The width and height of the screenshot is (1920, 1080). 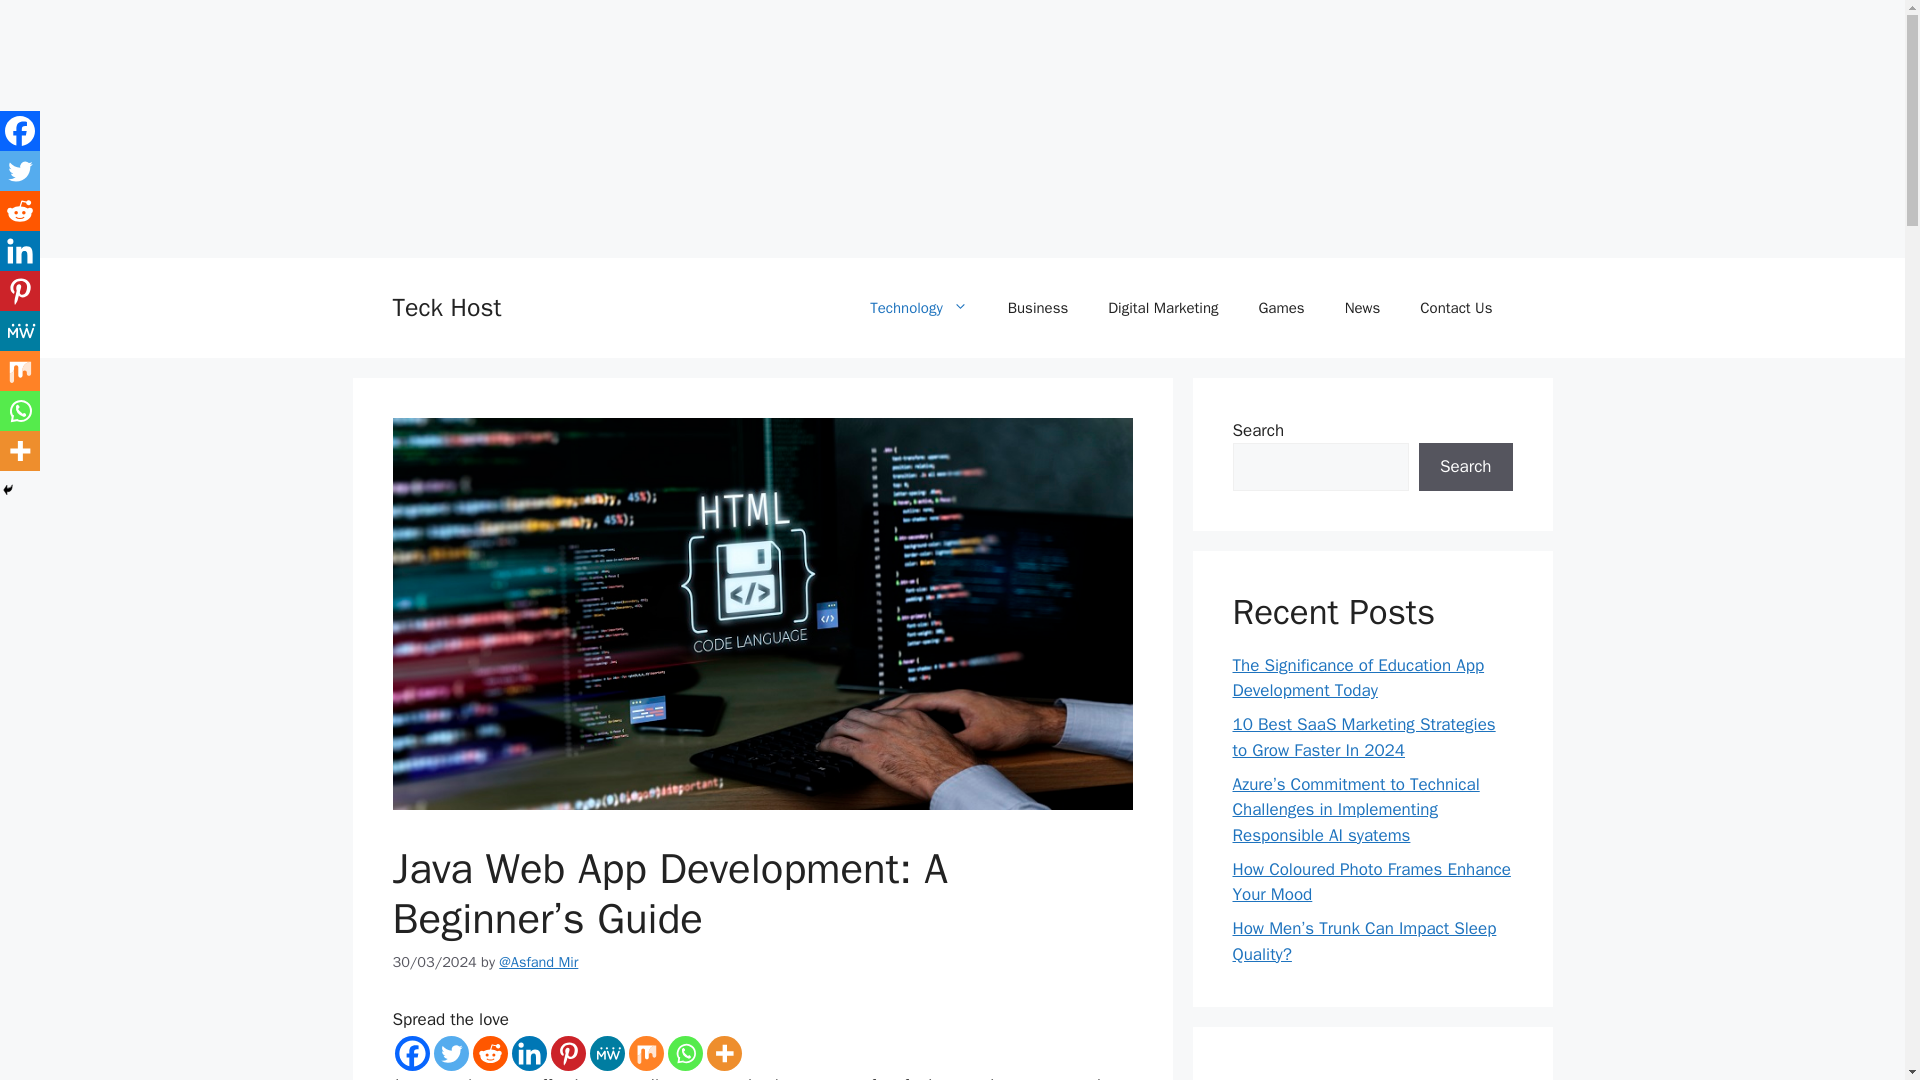 What do you see at coordinates (1456, 308) in the screenshot?
I see `Contact Us` at bounding box center [1456, 308].